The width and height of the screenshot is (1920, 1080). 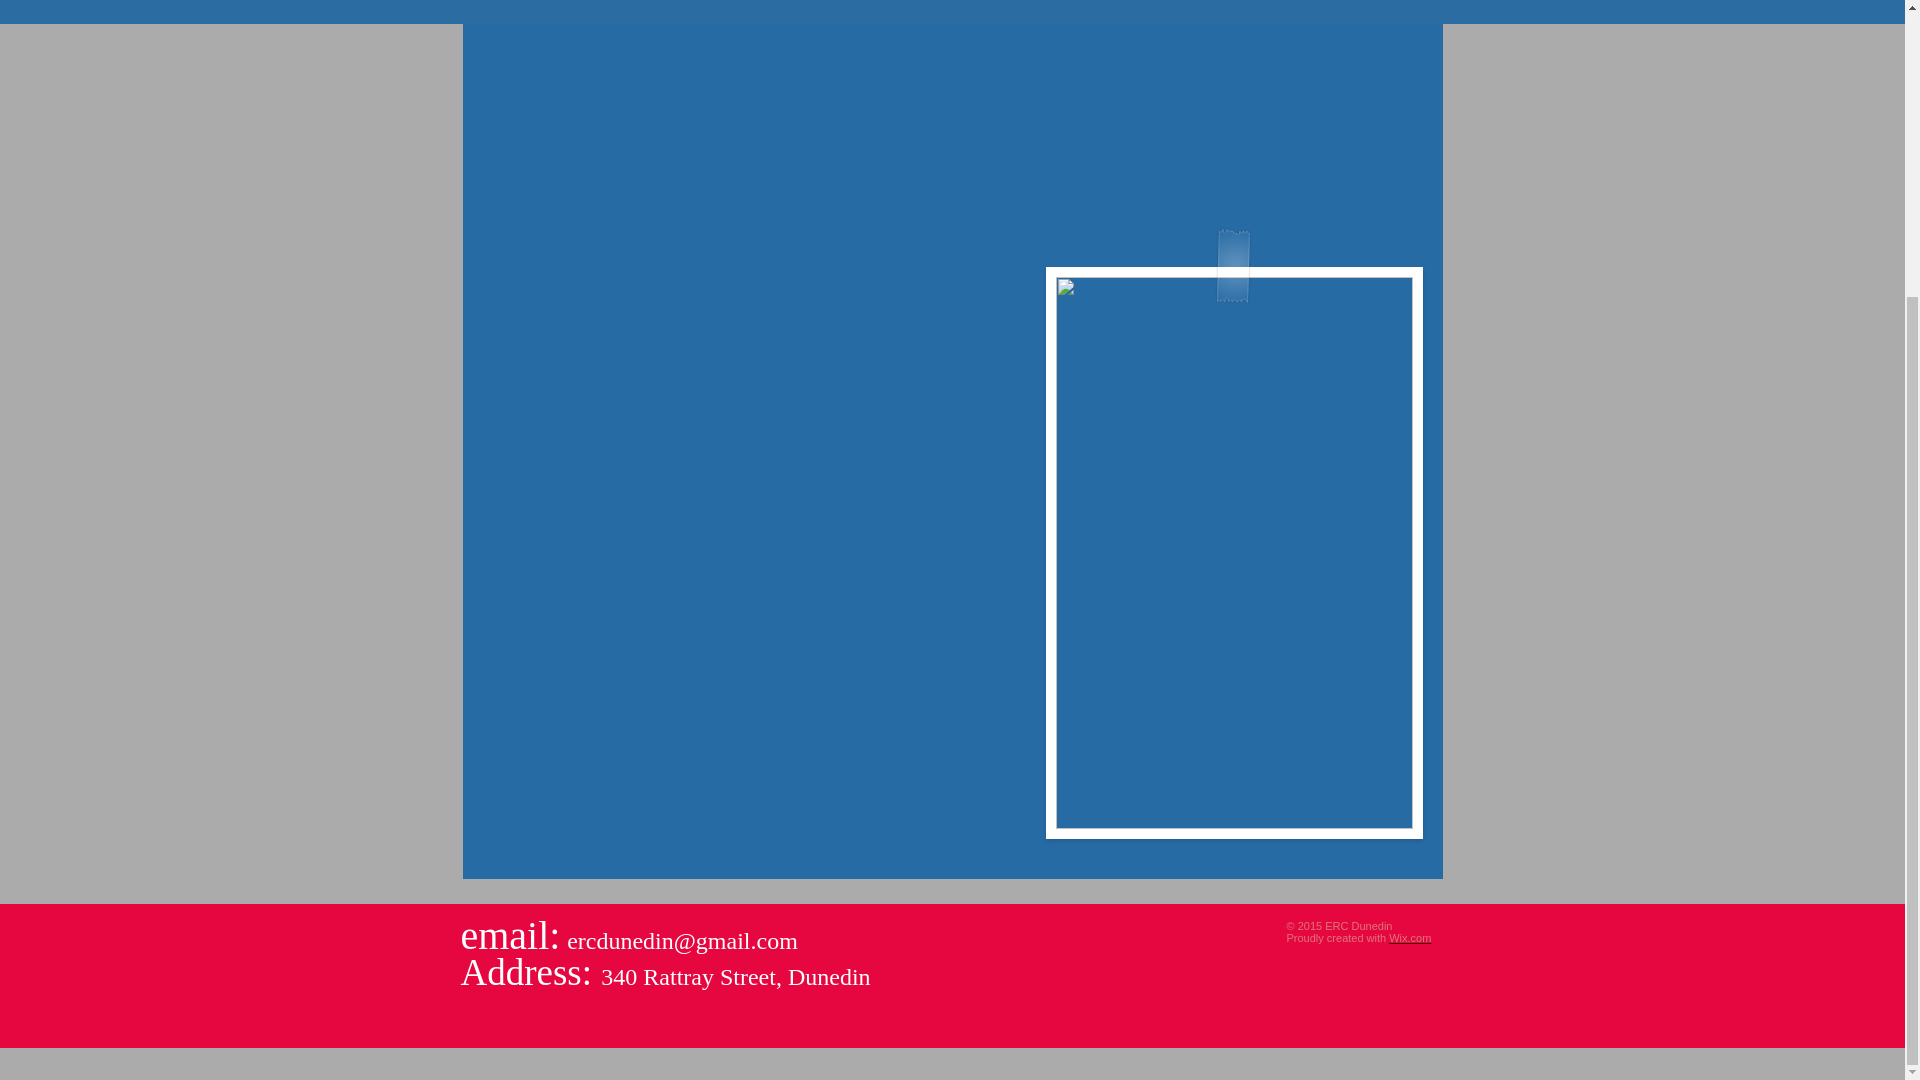 What do you see at coordinates (1409, 938) in the screenshot?
I see `Wix.com` at bounding box center [1409, 938].